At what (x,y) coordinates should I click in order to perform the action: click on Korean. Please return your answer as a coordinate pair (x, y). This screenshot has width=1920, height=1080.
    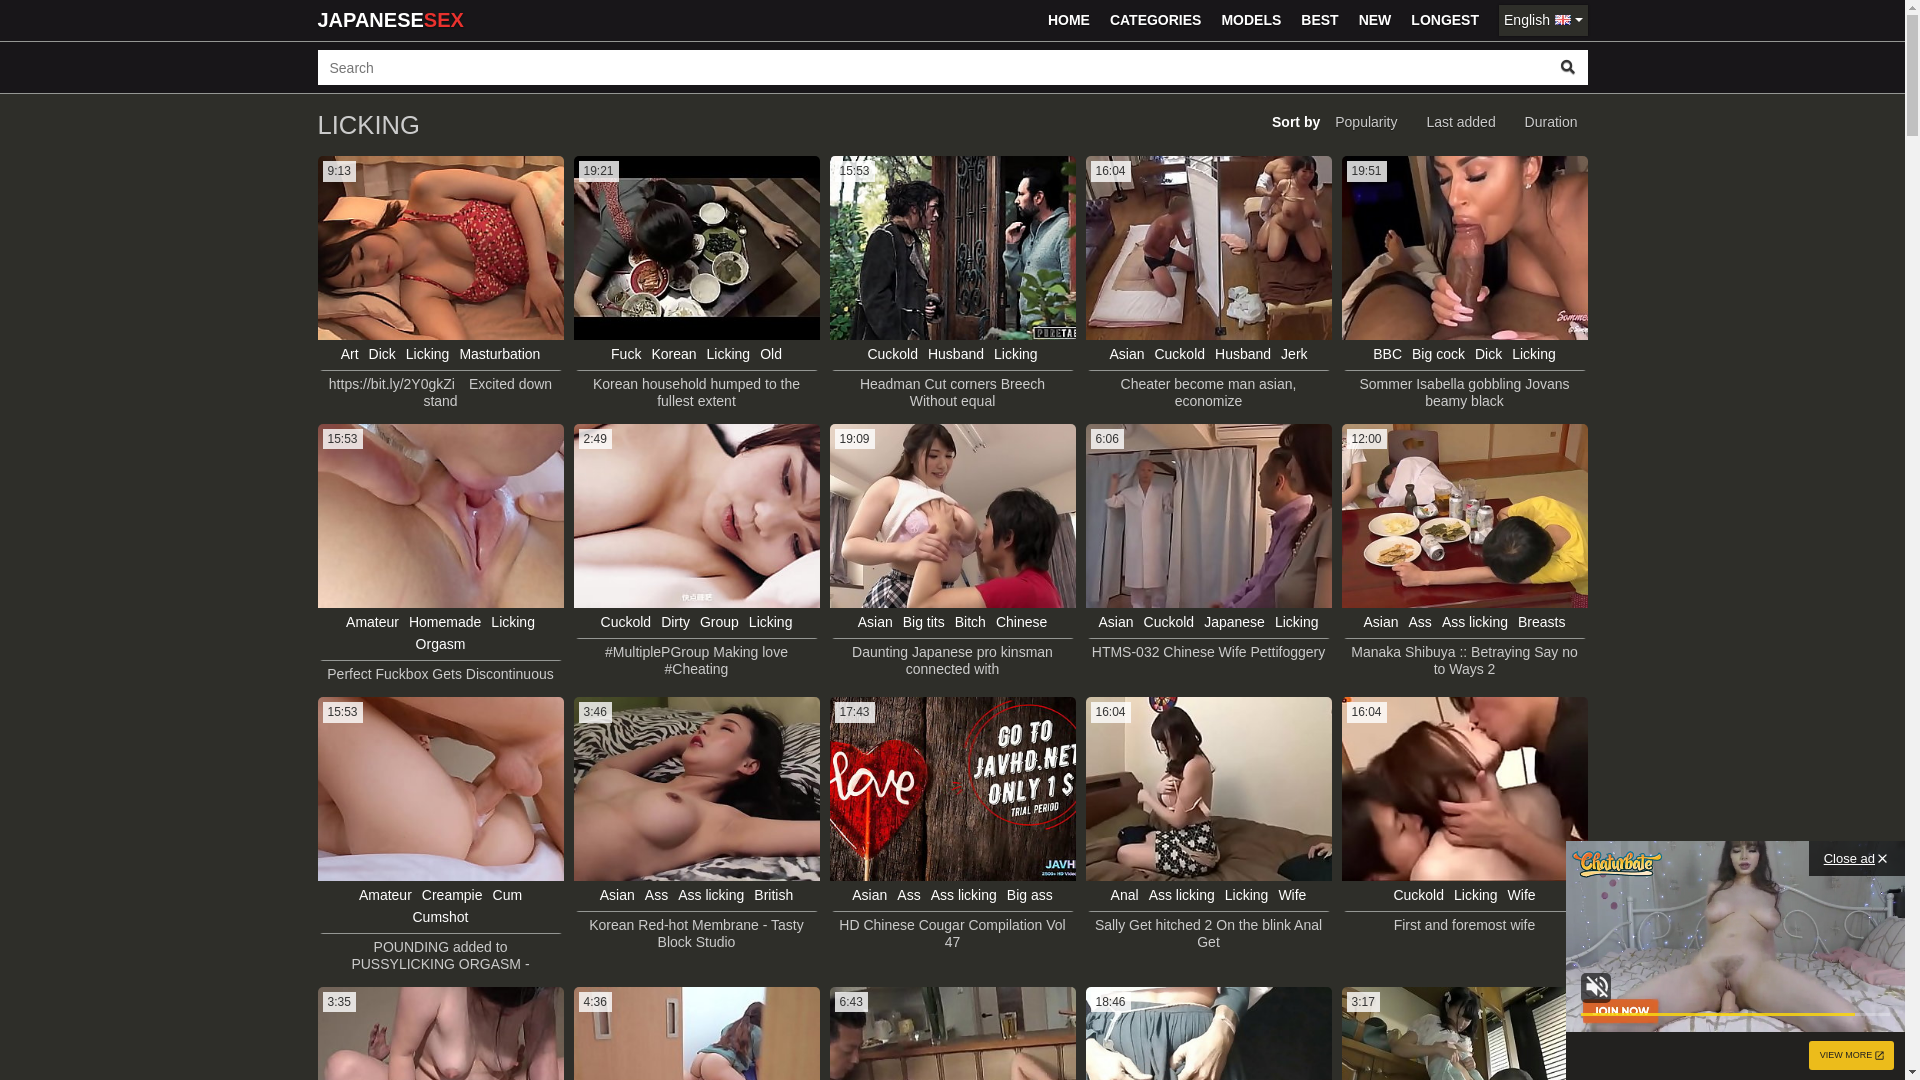
    Looking at the image, I should click on (674, 354).